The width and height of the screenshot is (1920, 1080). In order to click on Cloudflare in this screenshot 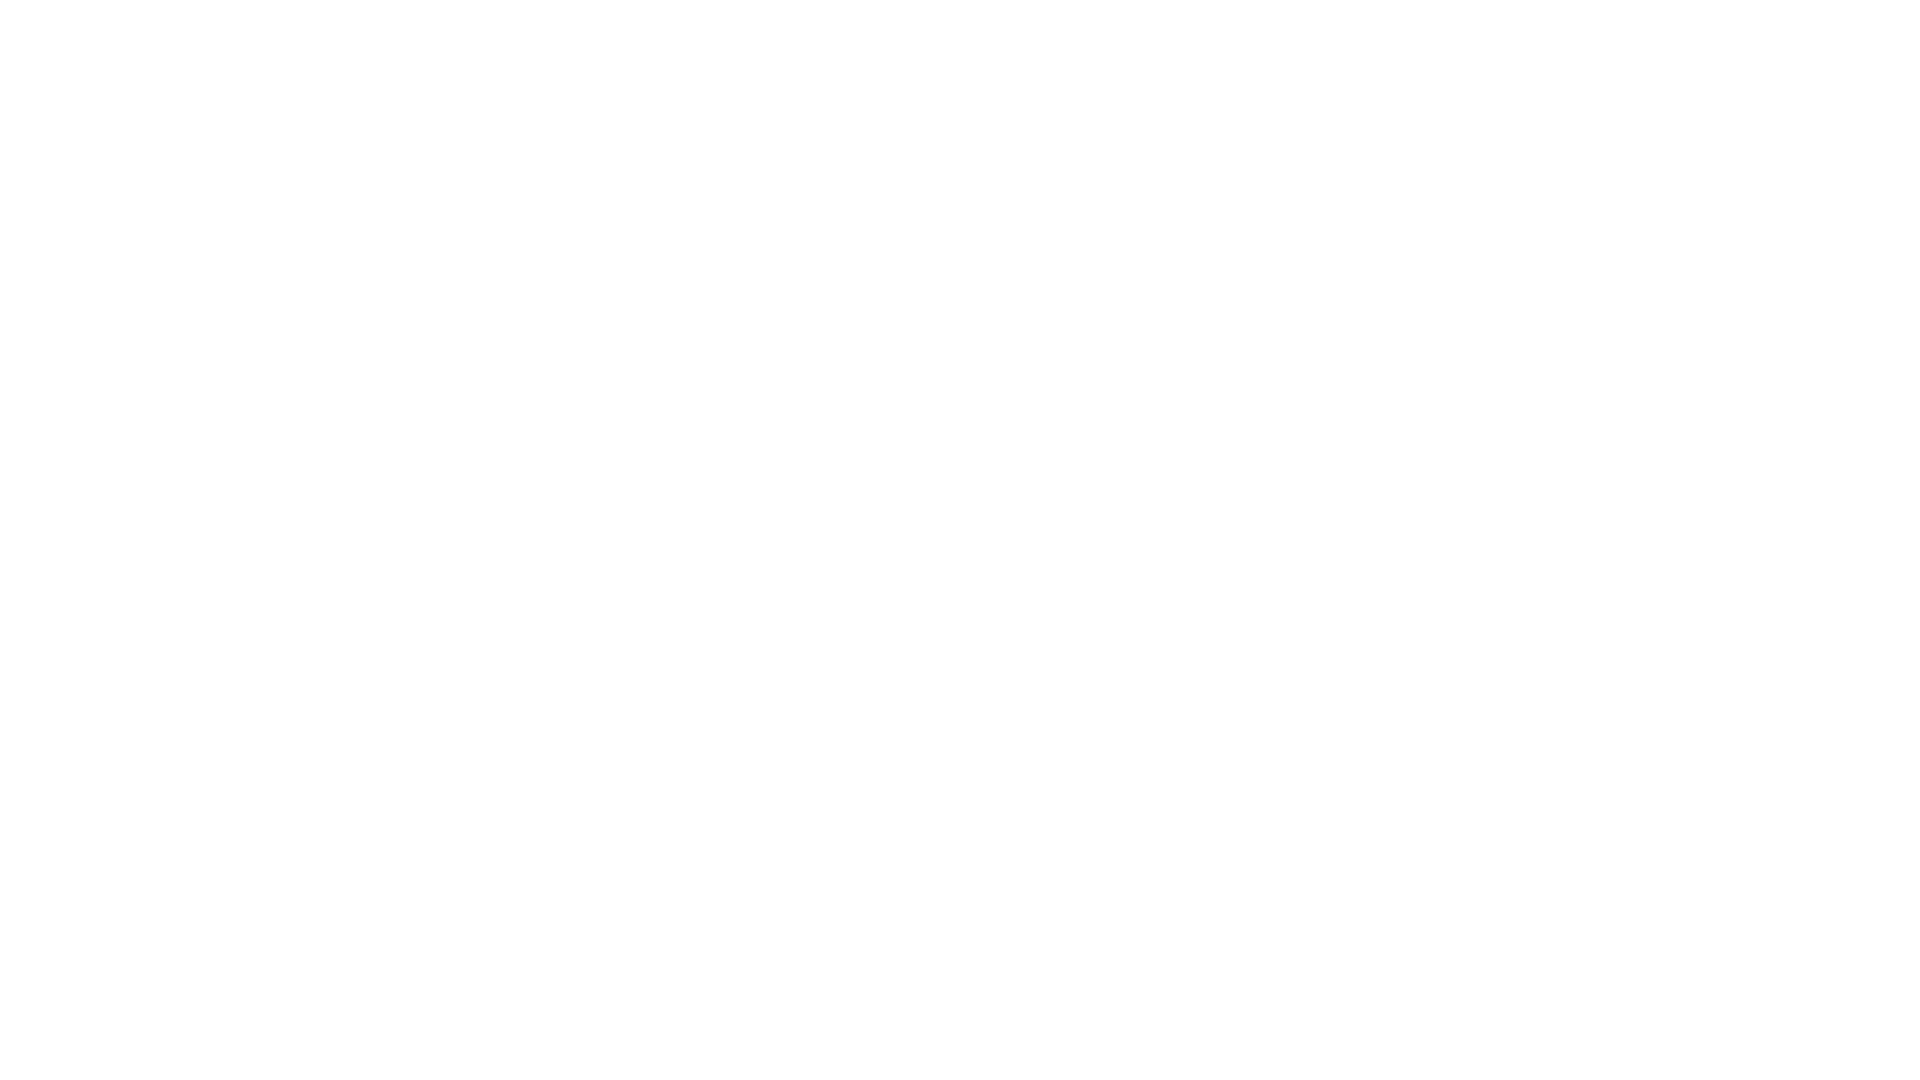, I will do `click(1054, 1055)`.